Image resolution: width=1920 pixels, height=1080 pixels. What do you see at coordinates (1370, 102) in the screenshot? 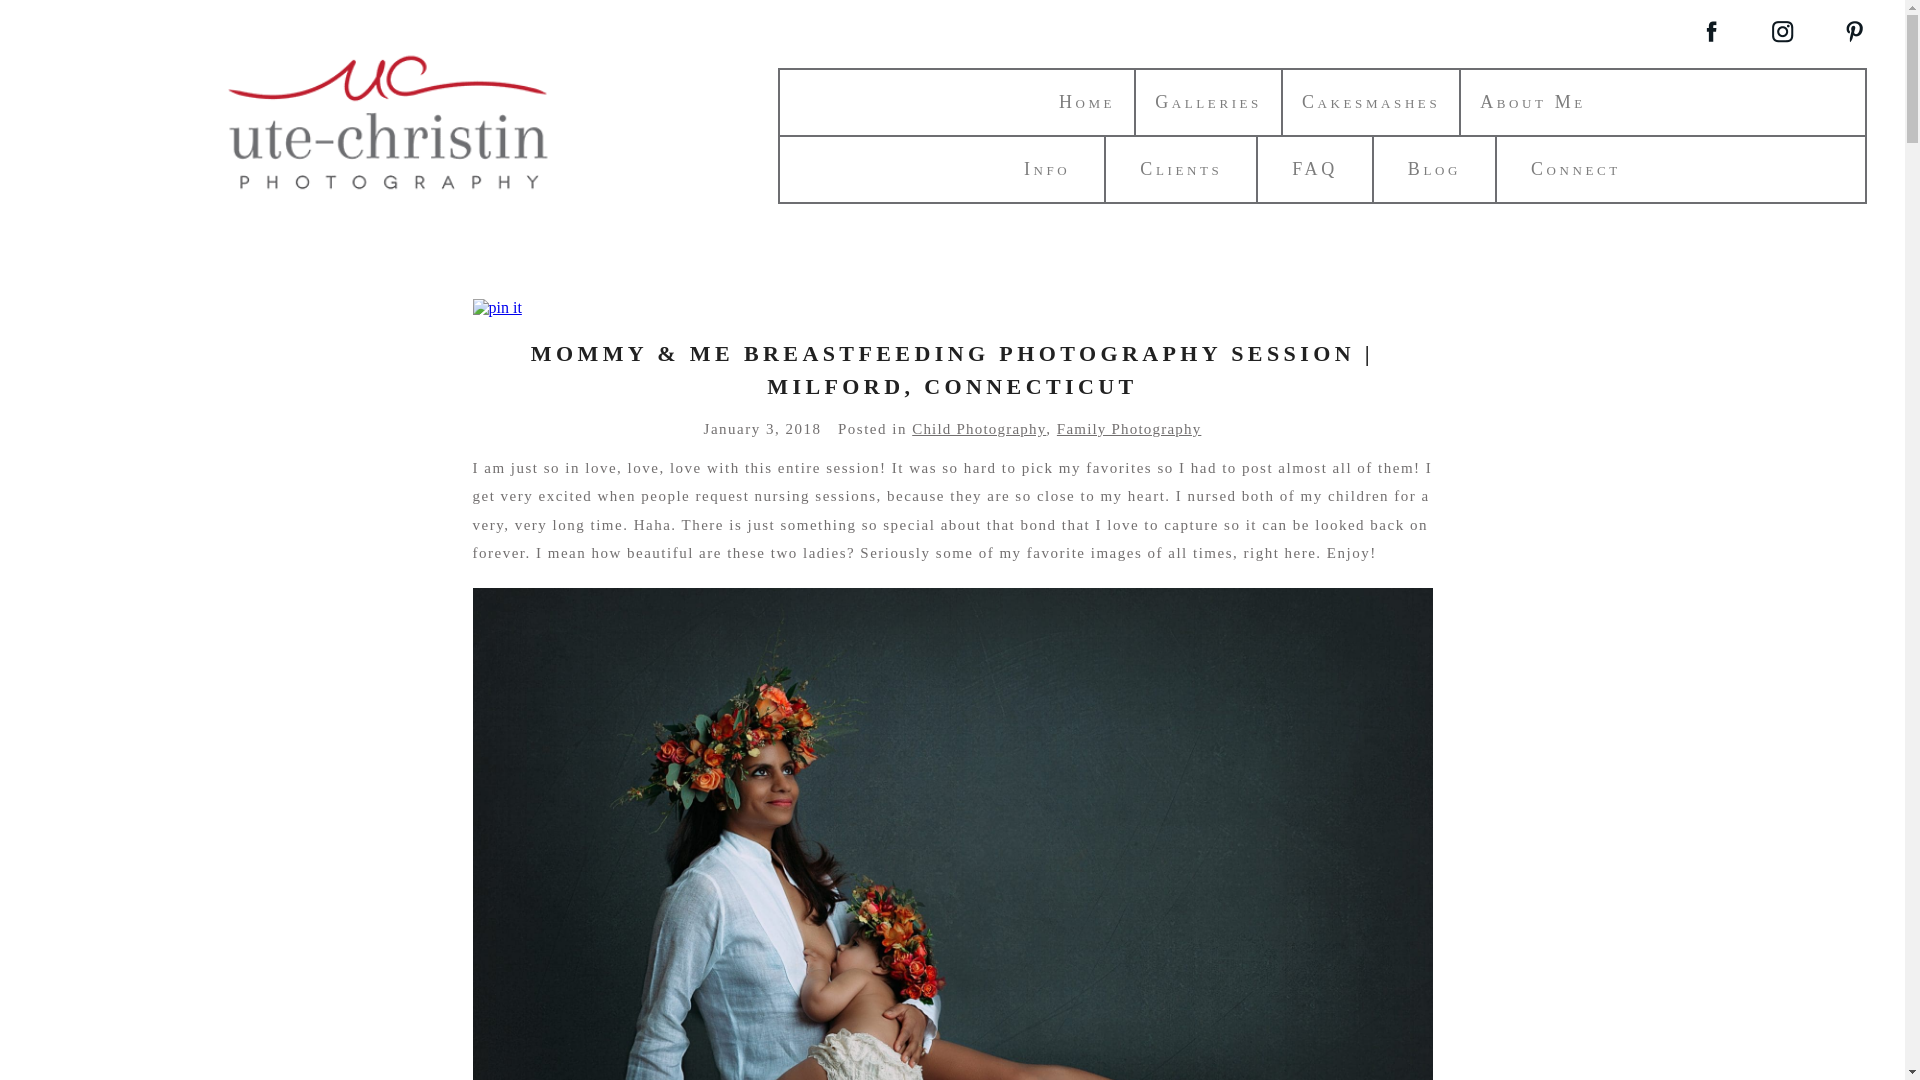
I see `Cakesmashes` at bounding box center [1370, 102].